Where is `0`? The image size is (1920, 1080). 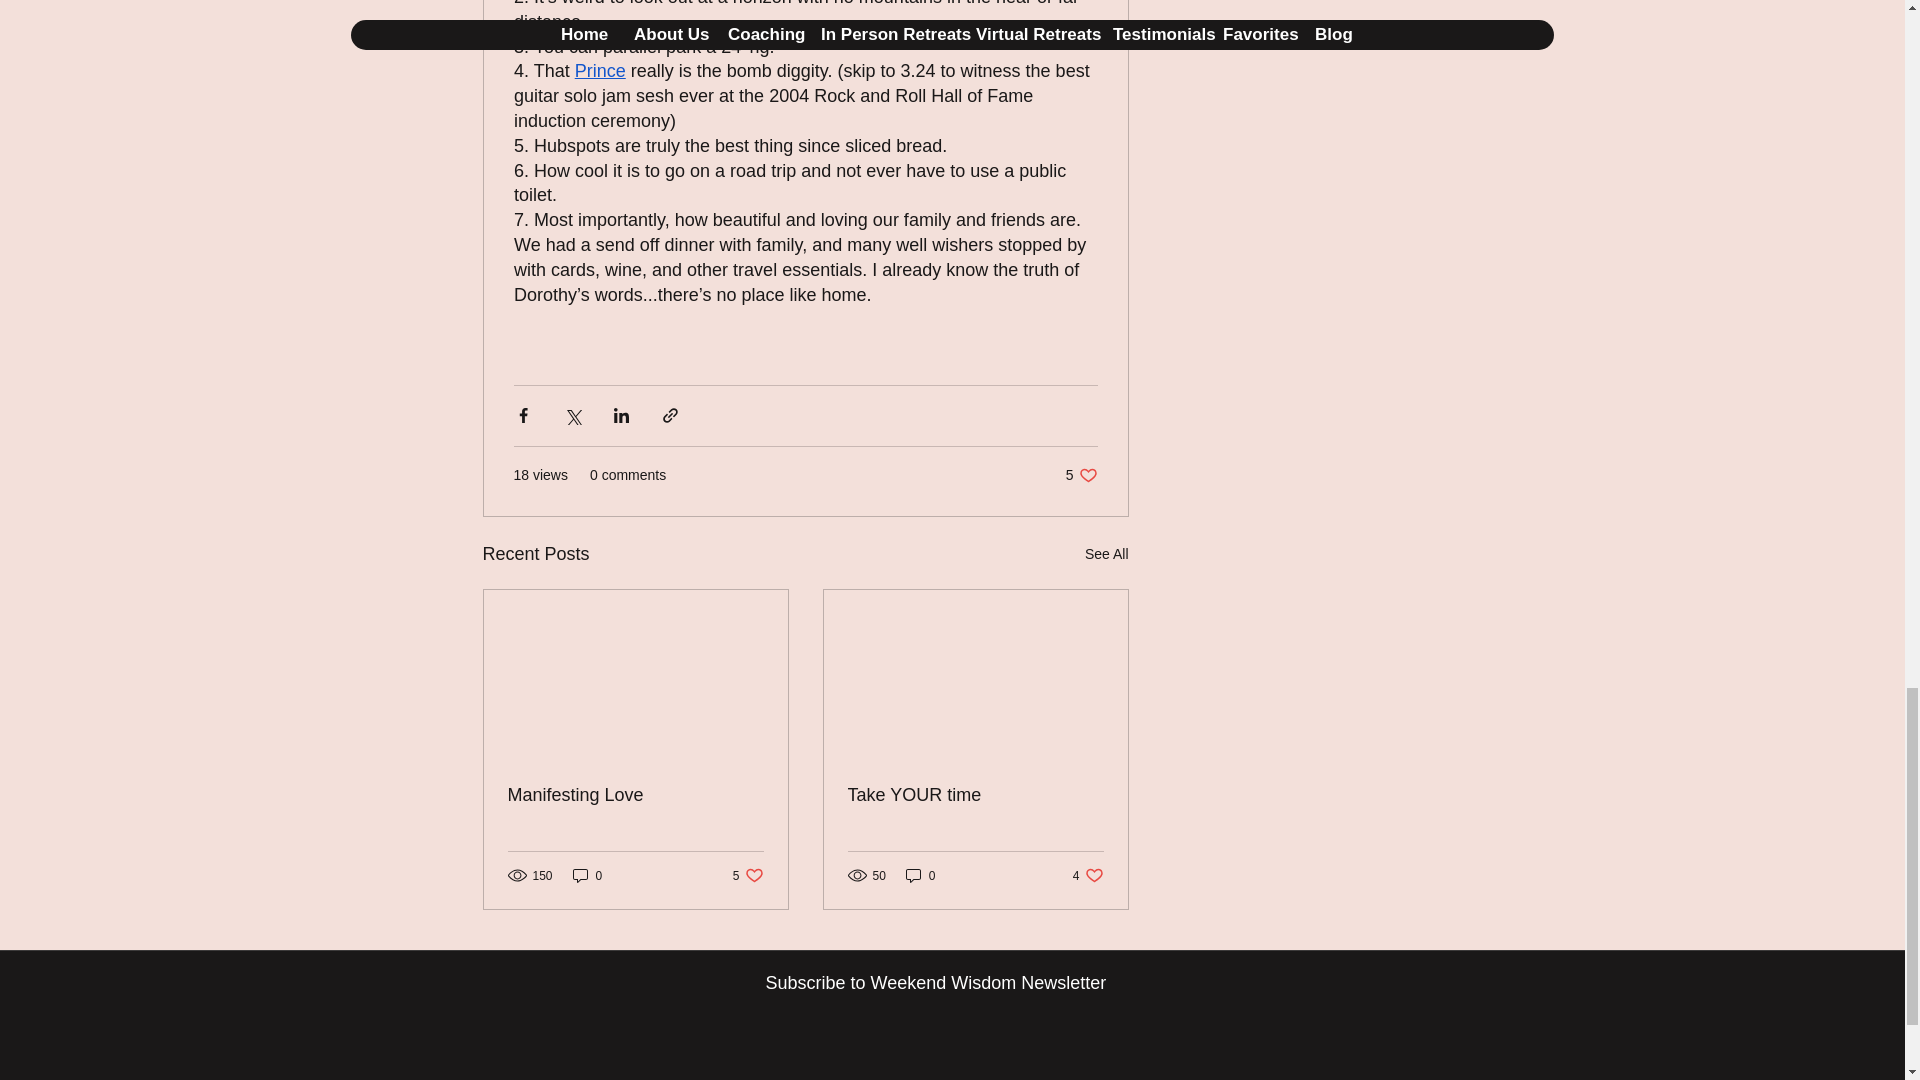 0 is located at coordinates (748, 875).